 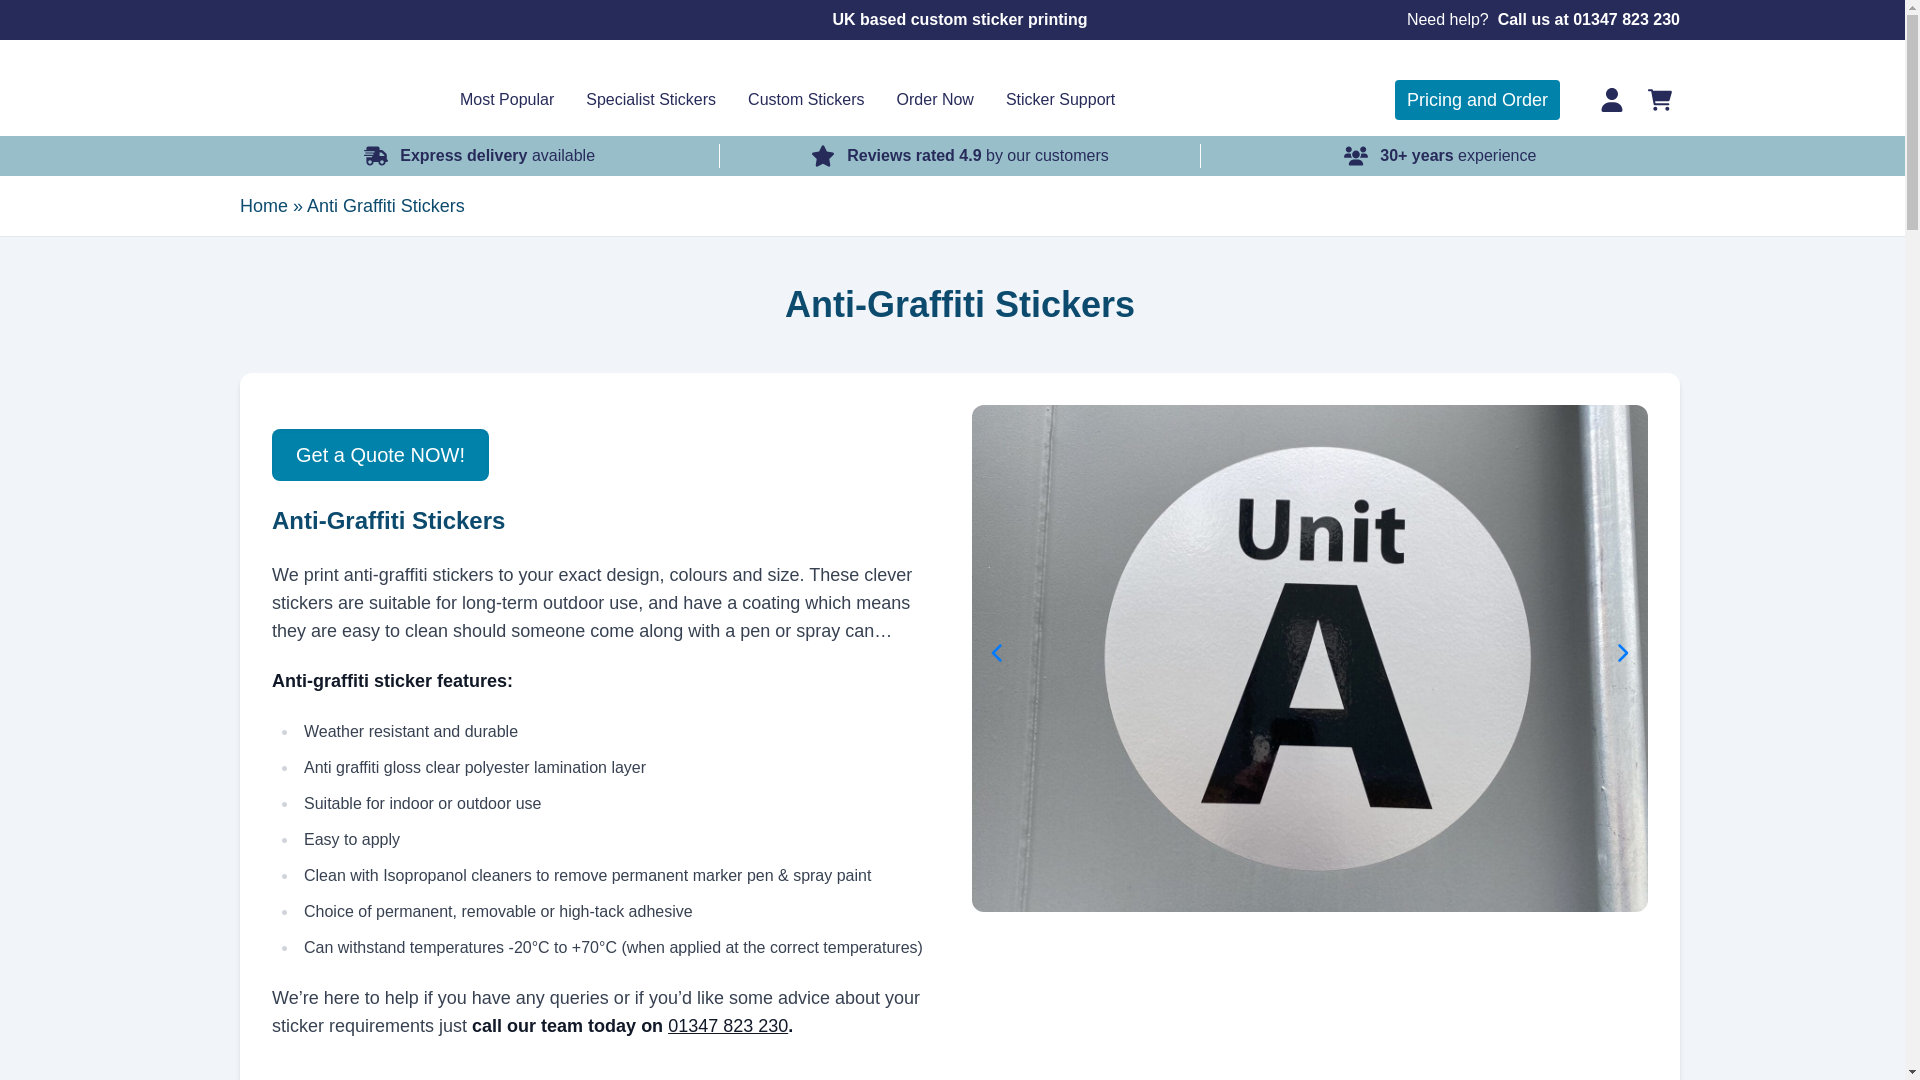 I want to click on Account, so click(x=1612, y=99).